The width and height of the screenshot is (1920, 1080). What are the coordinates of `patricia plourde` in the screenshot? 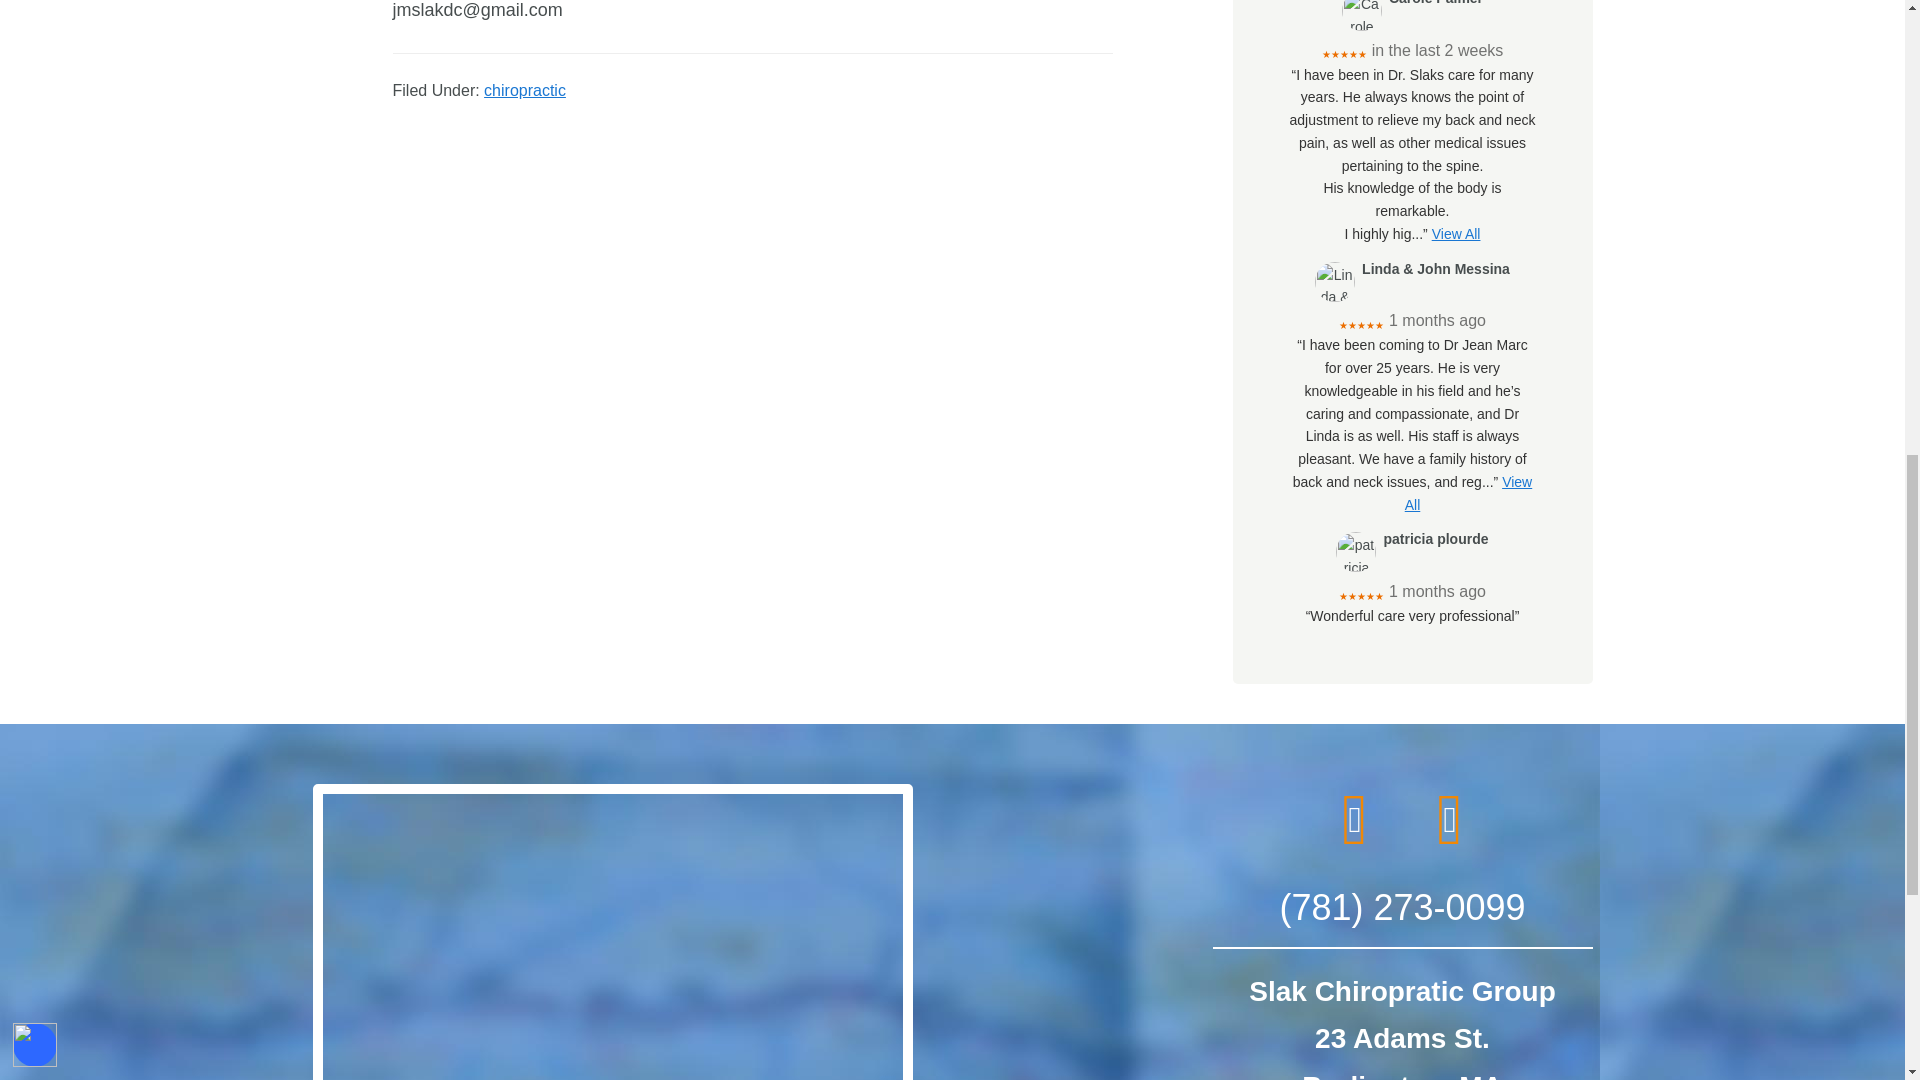 It's located at (1356, 552).